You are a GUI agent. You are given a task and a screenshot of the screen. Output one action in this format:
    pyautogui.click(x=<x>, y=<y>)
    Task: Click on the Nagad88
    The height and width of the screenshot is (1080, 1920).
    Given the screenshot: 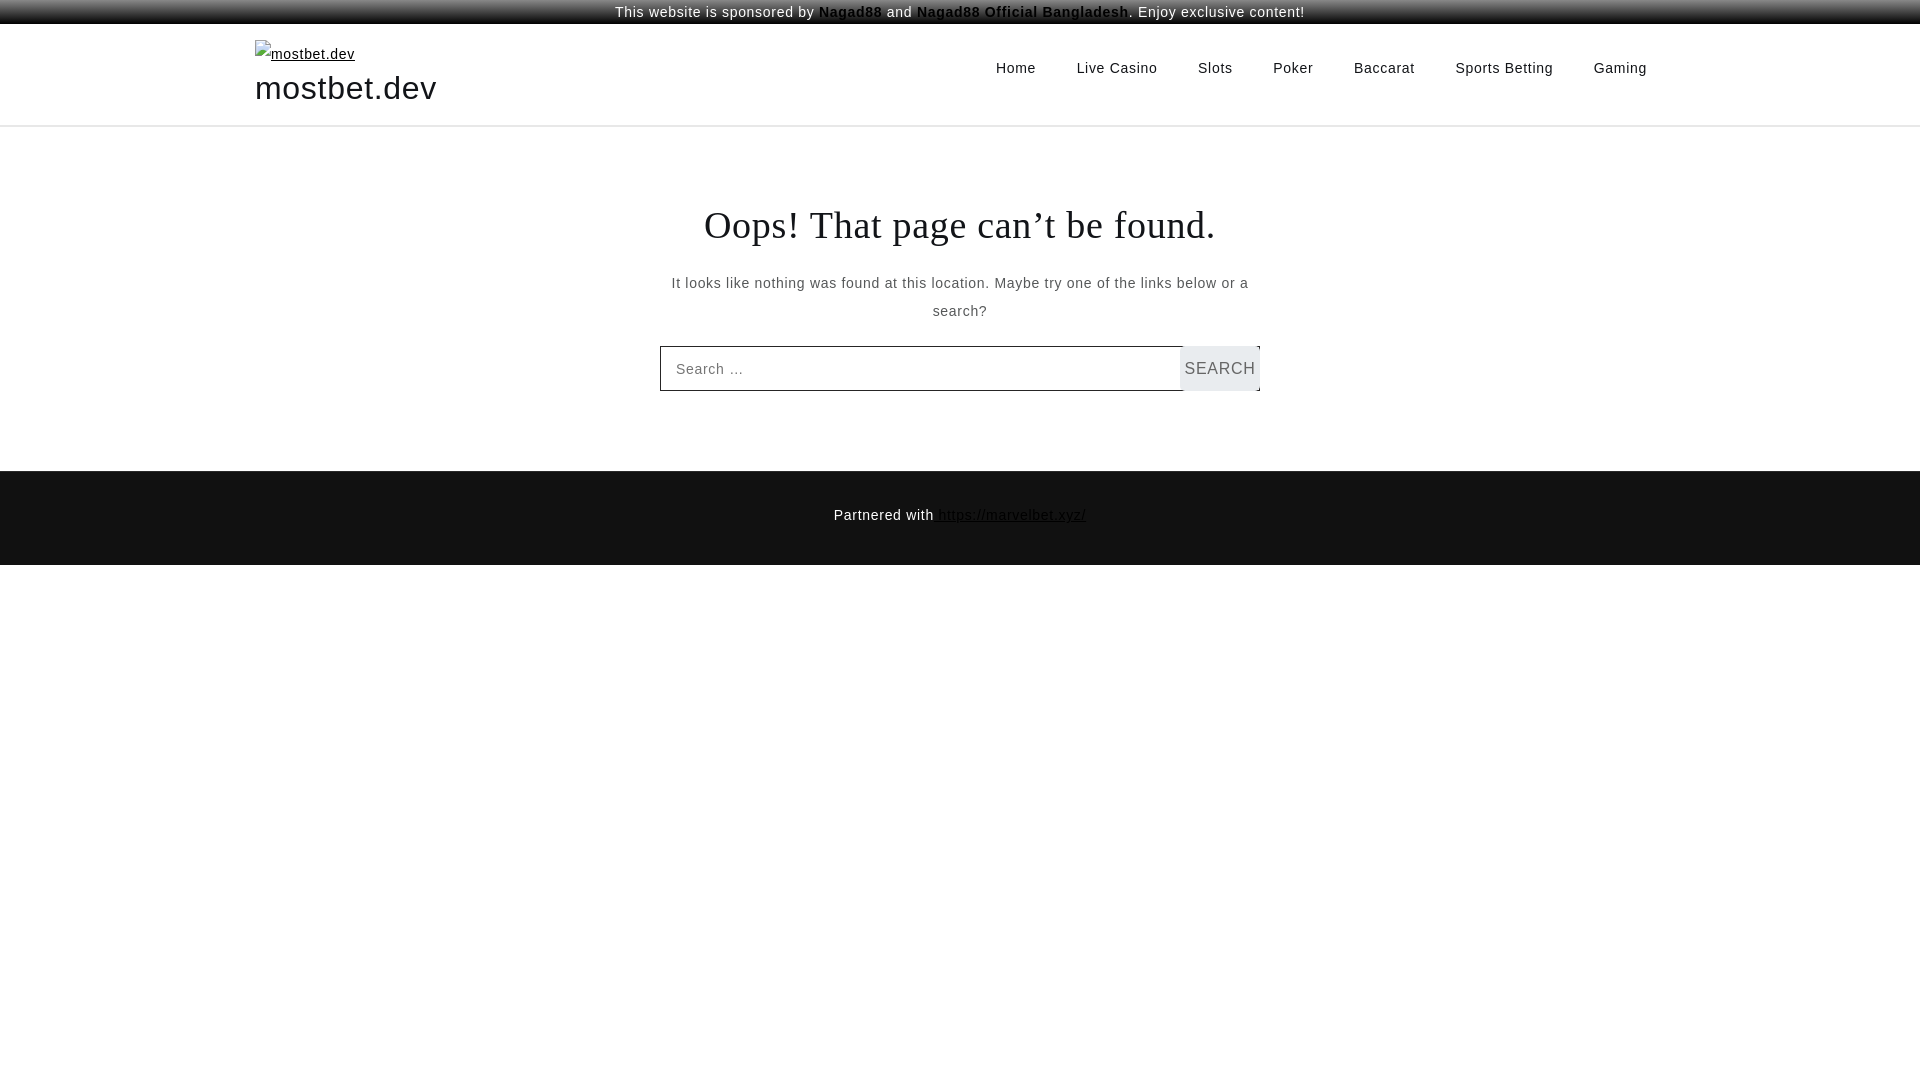 What is the action you would take?
    pyautogui.click(x=850, y=12)
    